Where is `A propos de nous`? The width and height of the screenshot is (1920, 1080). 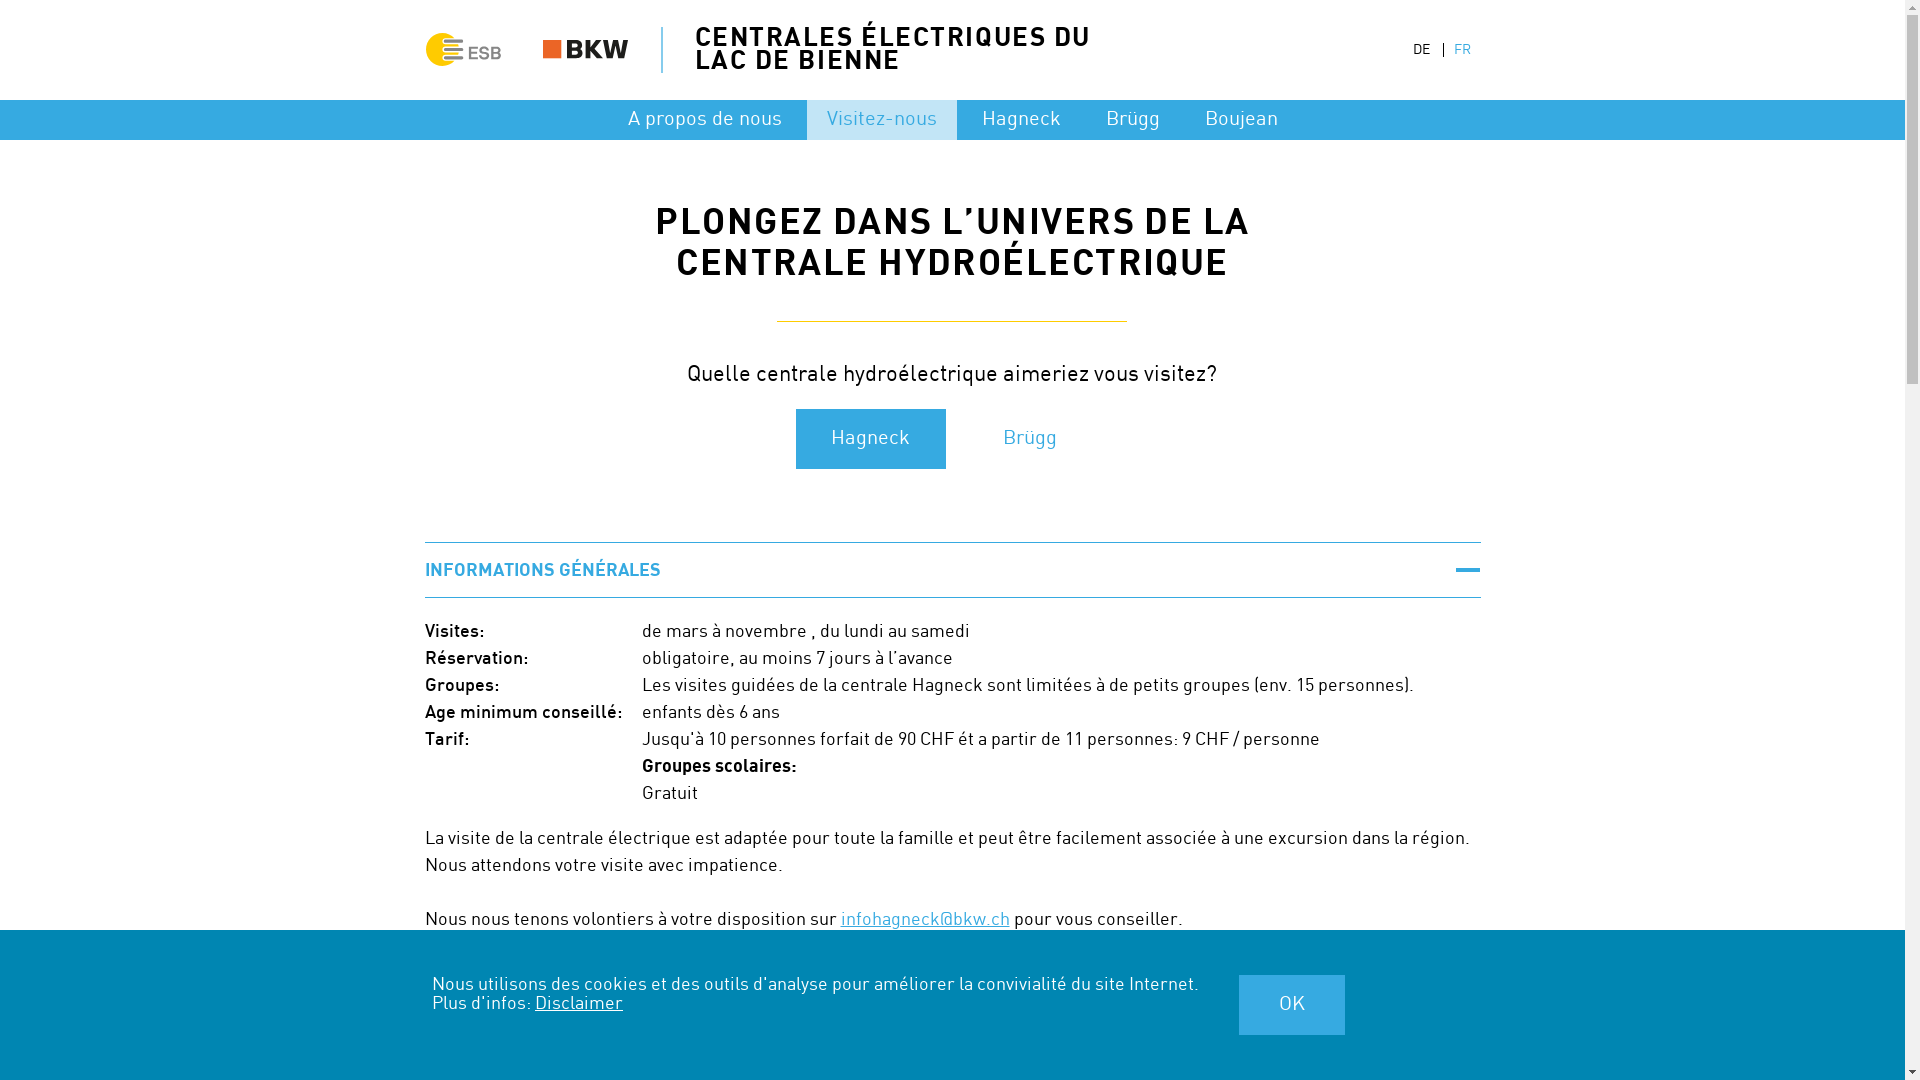
A propos de nous is located at coordinates (705, 120).